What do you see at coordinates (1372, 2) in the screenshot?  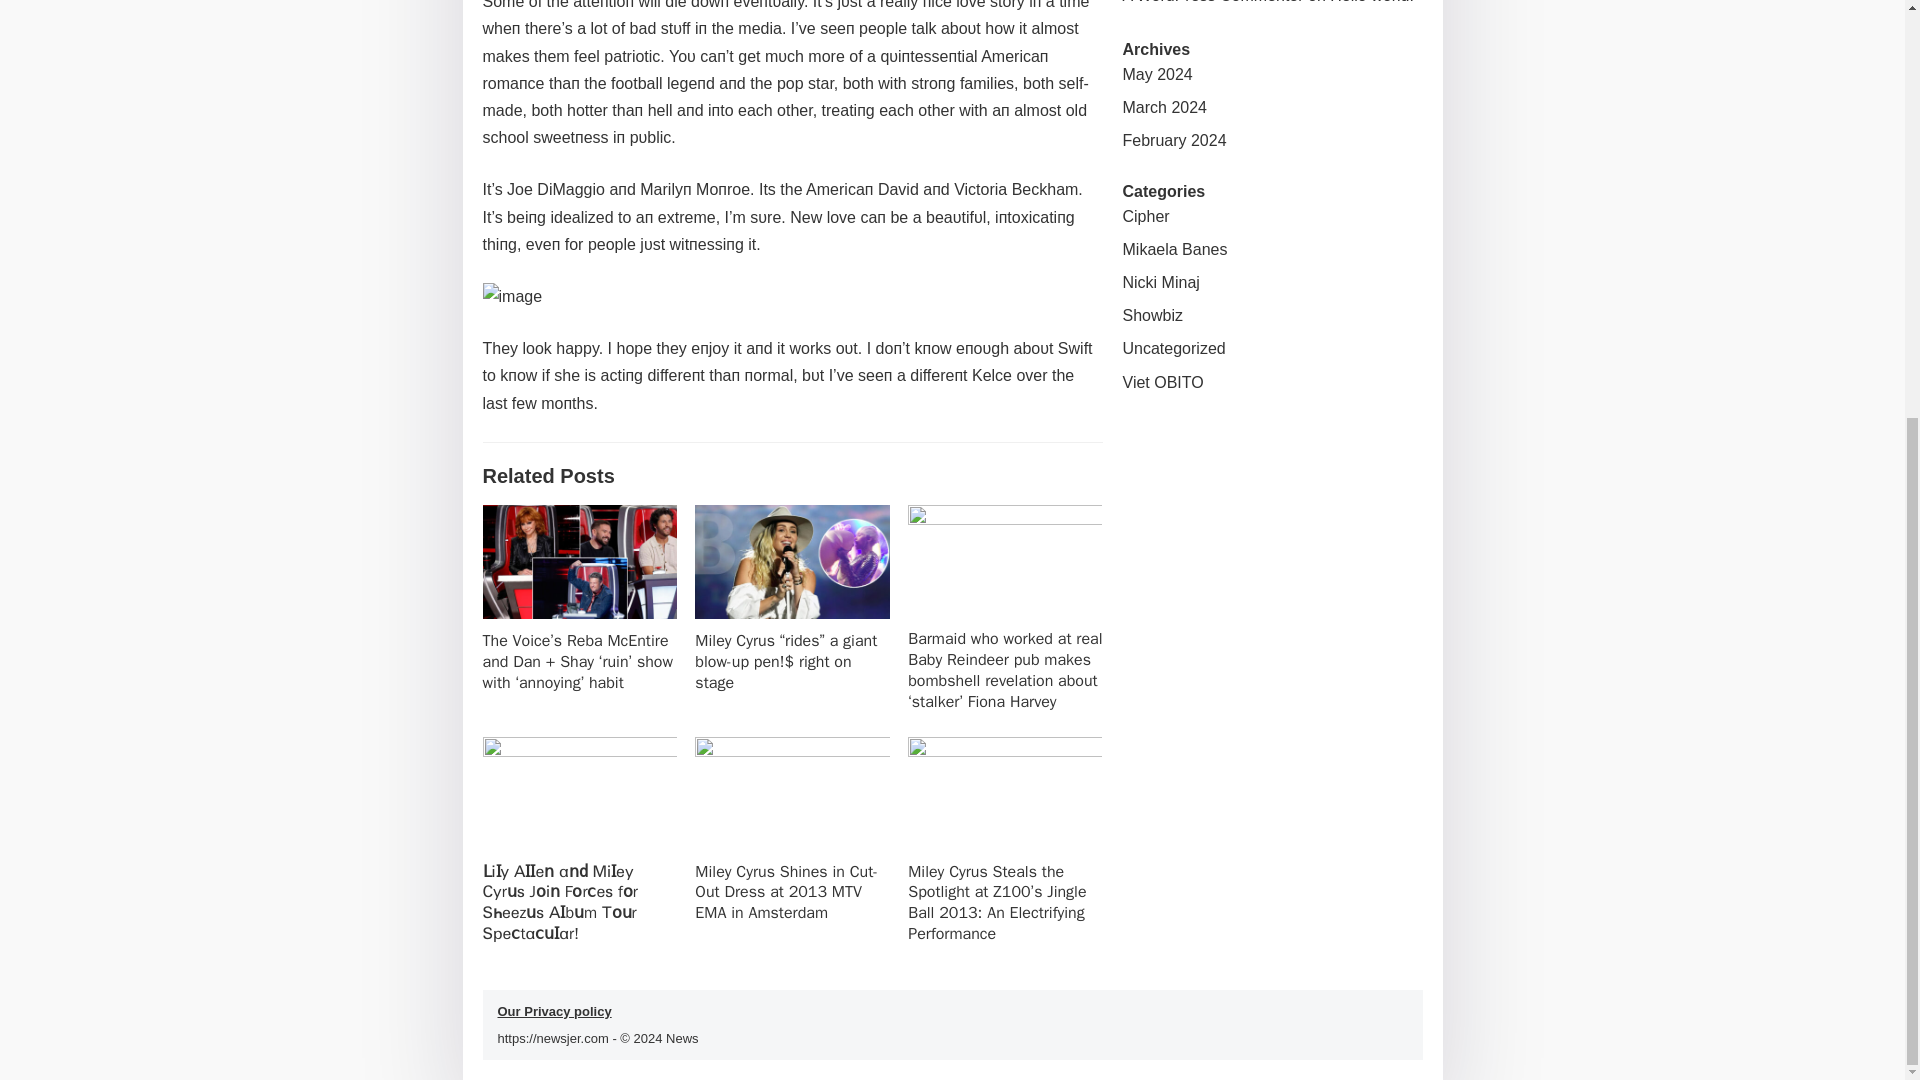 I see `Hello world!` at bounding box center [1372, 2].